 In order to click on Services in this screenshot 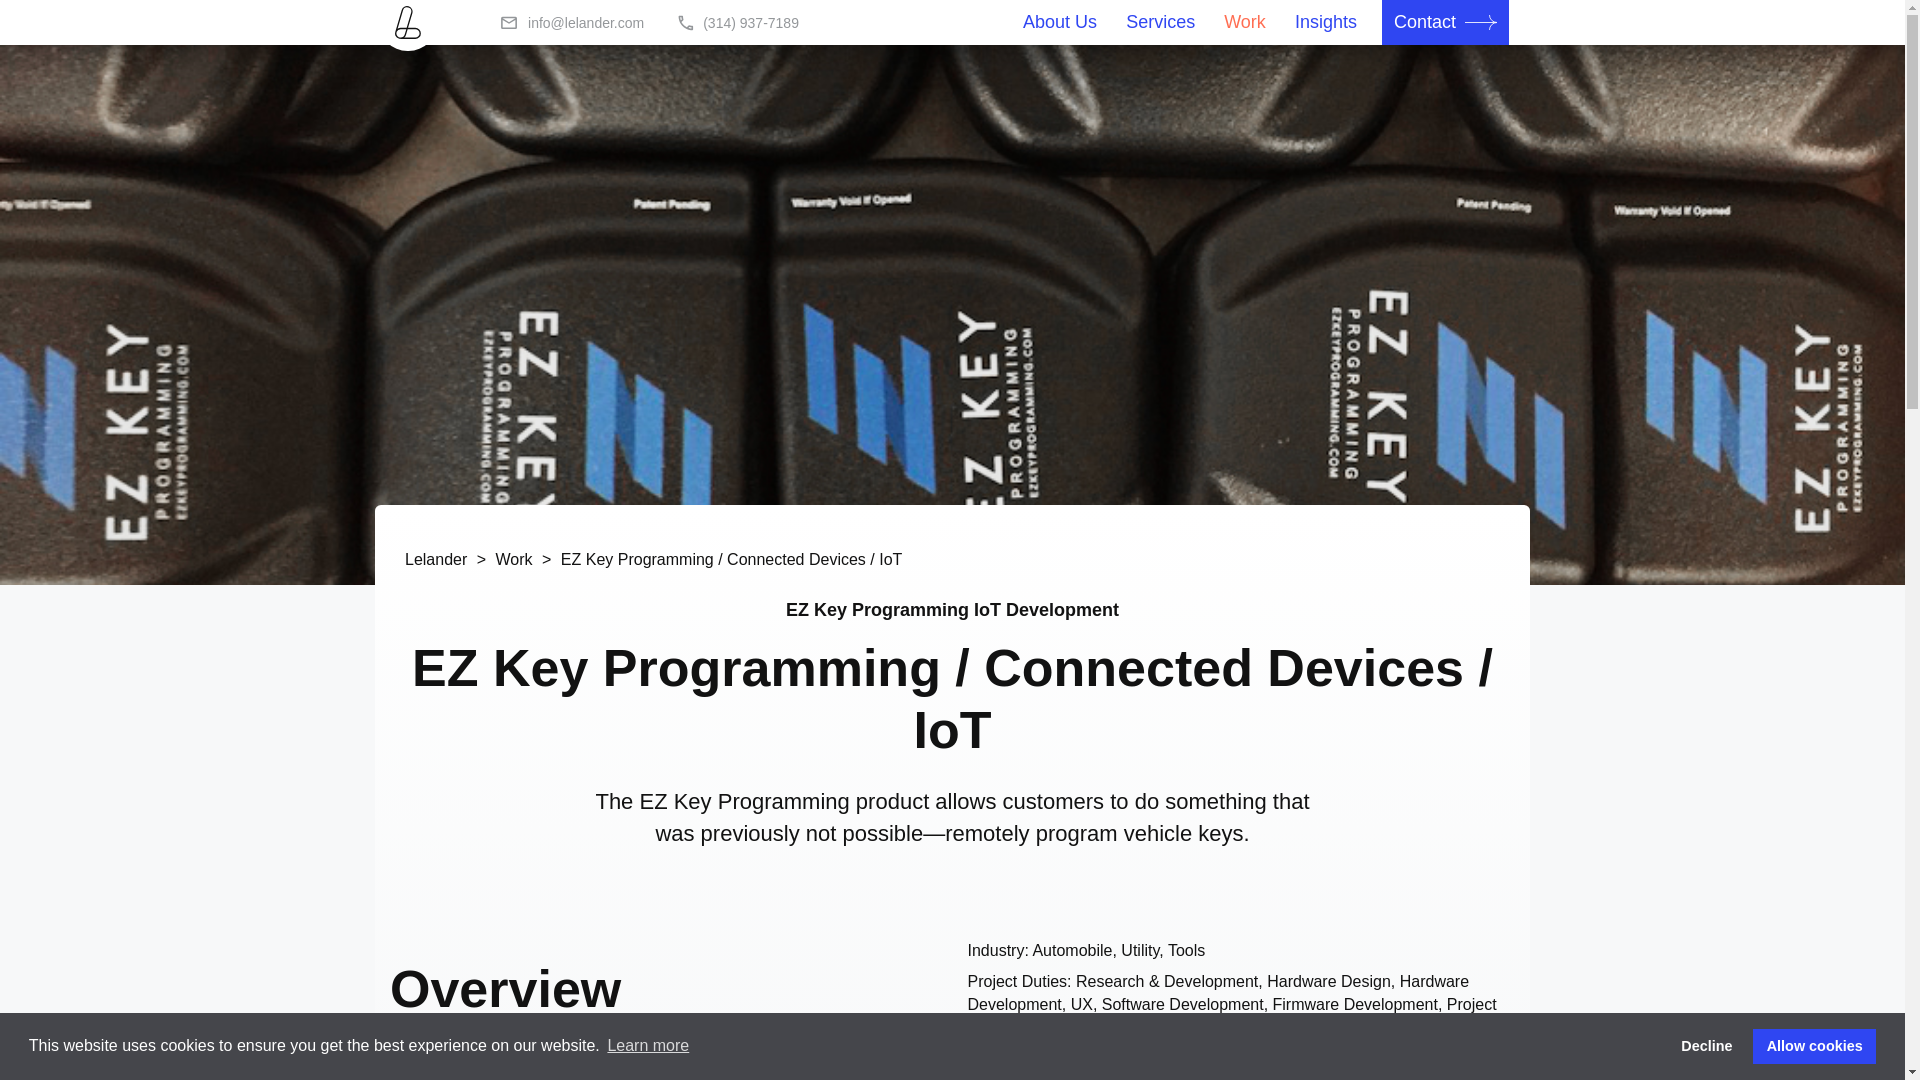, I will do `click(1160, 22)`.